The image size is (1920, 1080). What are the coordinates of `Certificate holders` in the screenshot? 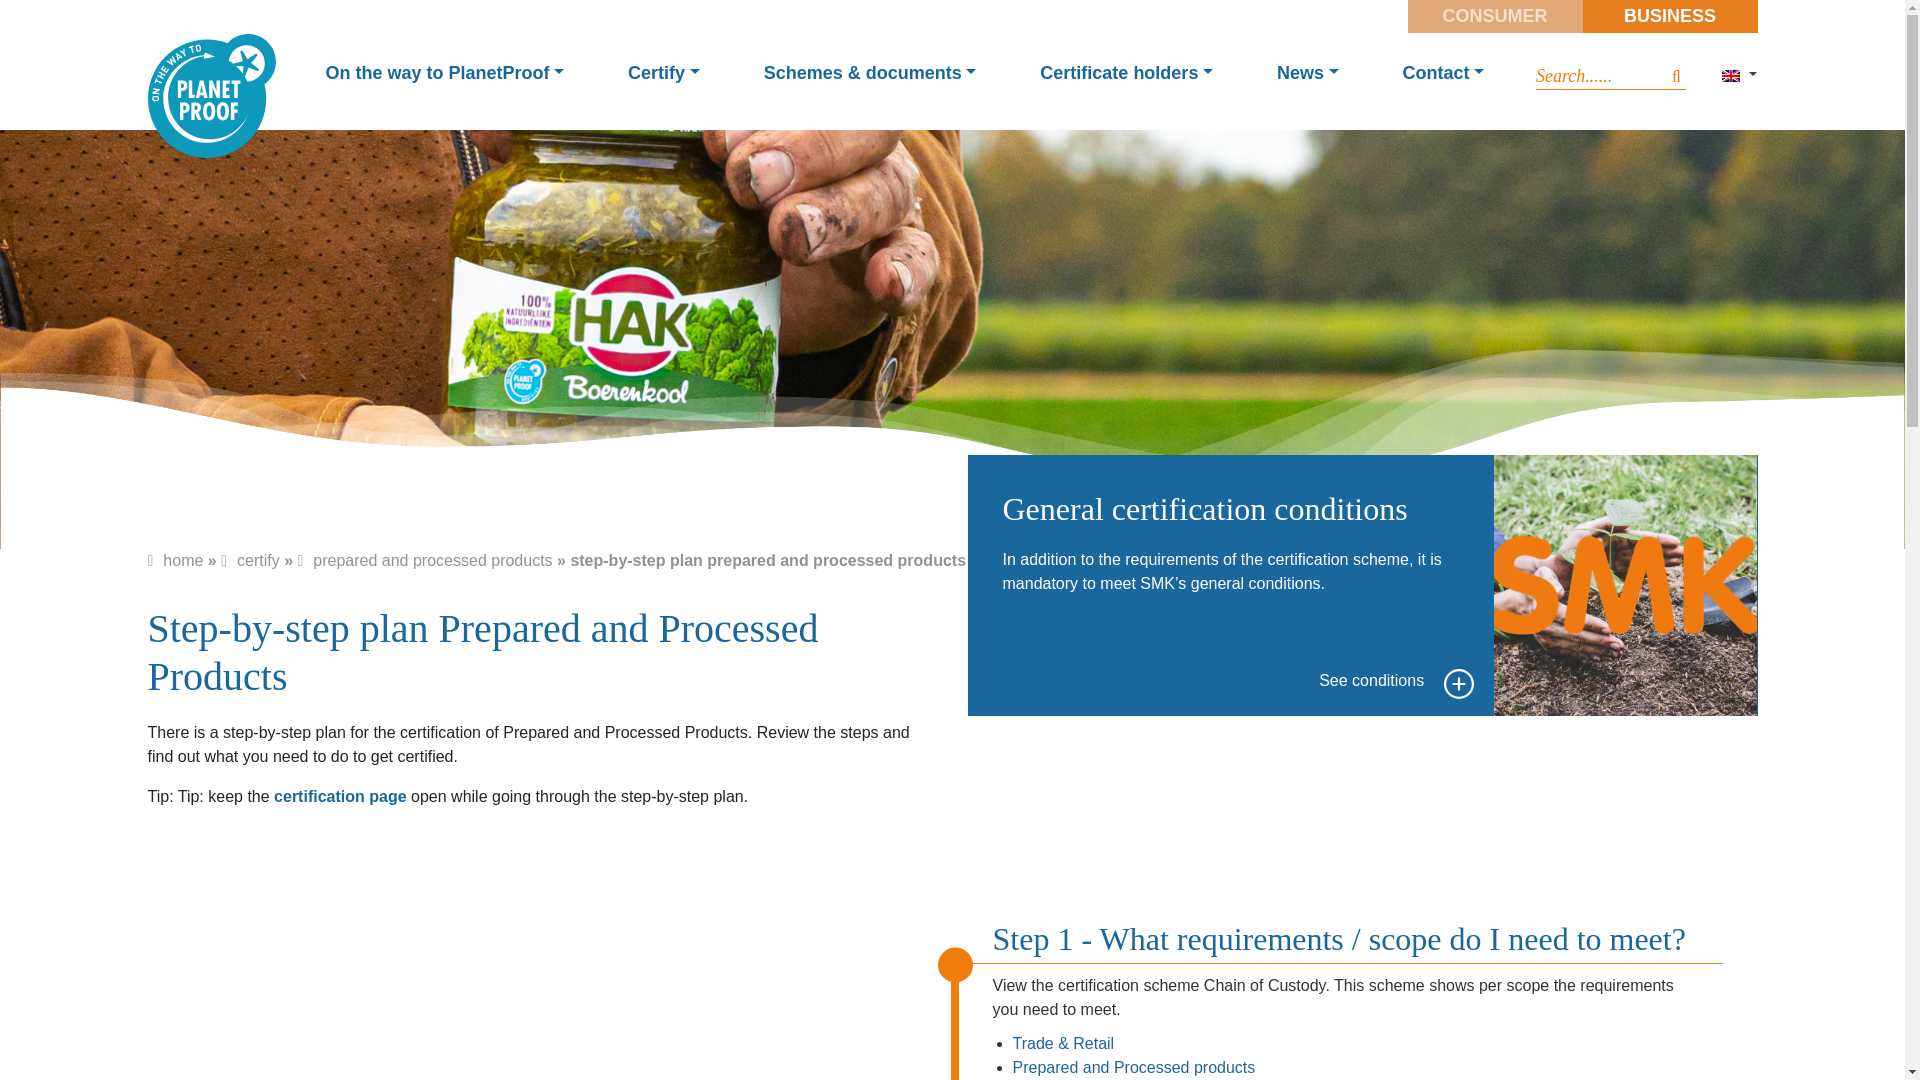 It's located at (1126, 73).